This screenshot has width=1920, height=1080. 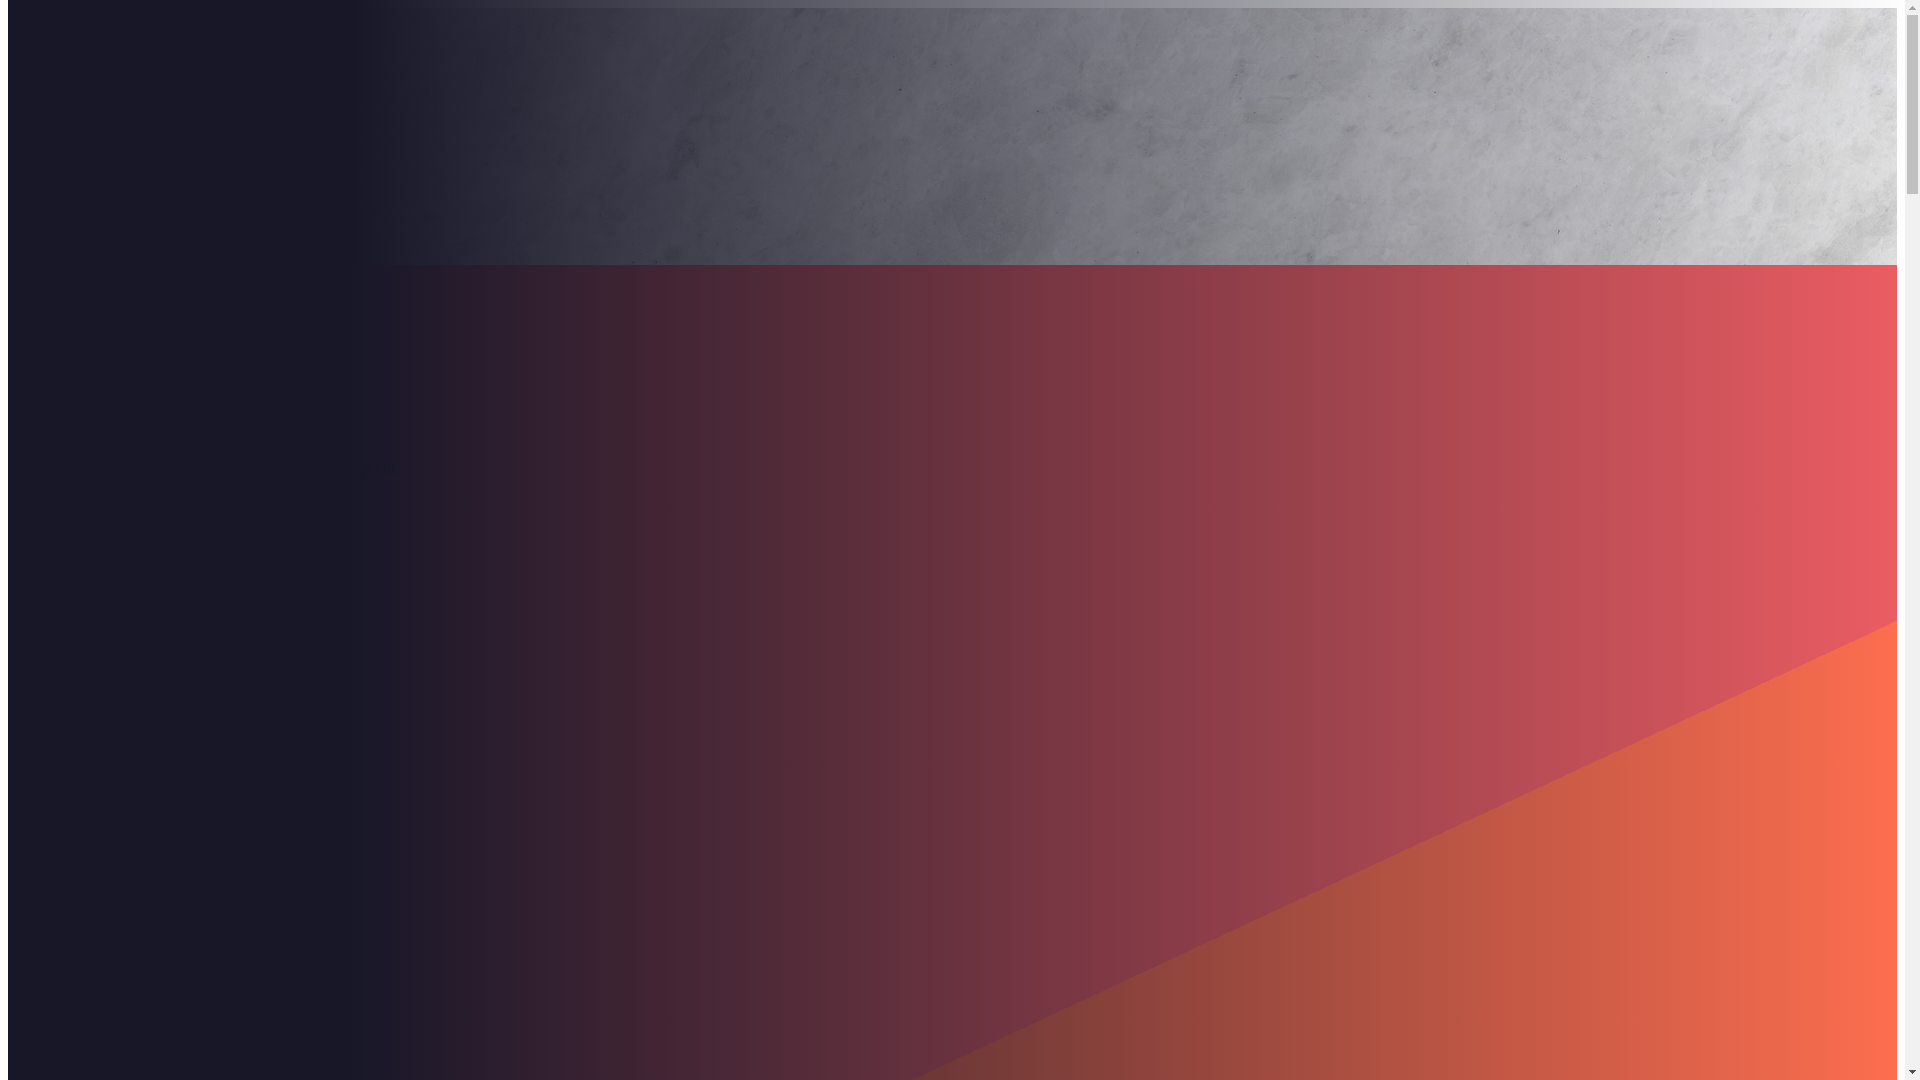 I want to click on HOME, so click(x=94, y=290).